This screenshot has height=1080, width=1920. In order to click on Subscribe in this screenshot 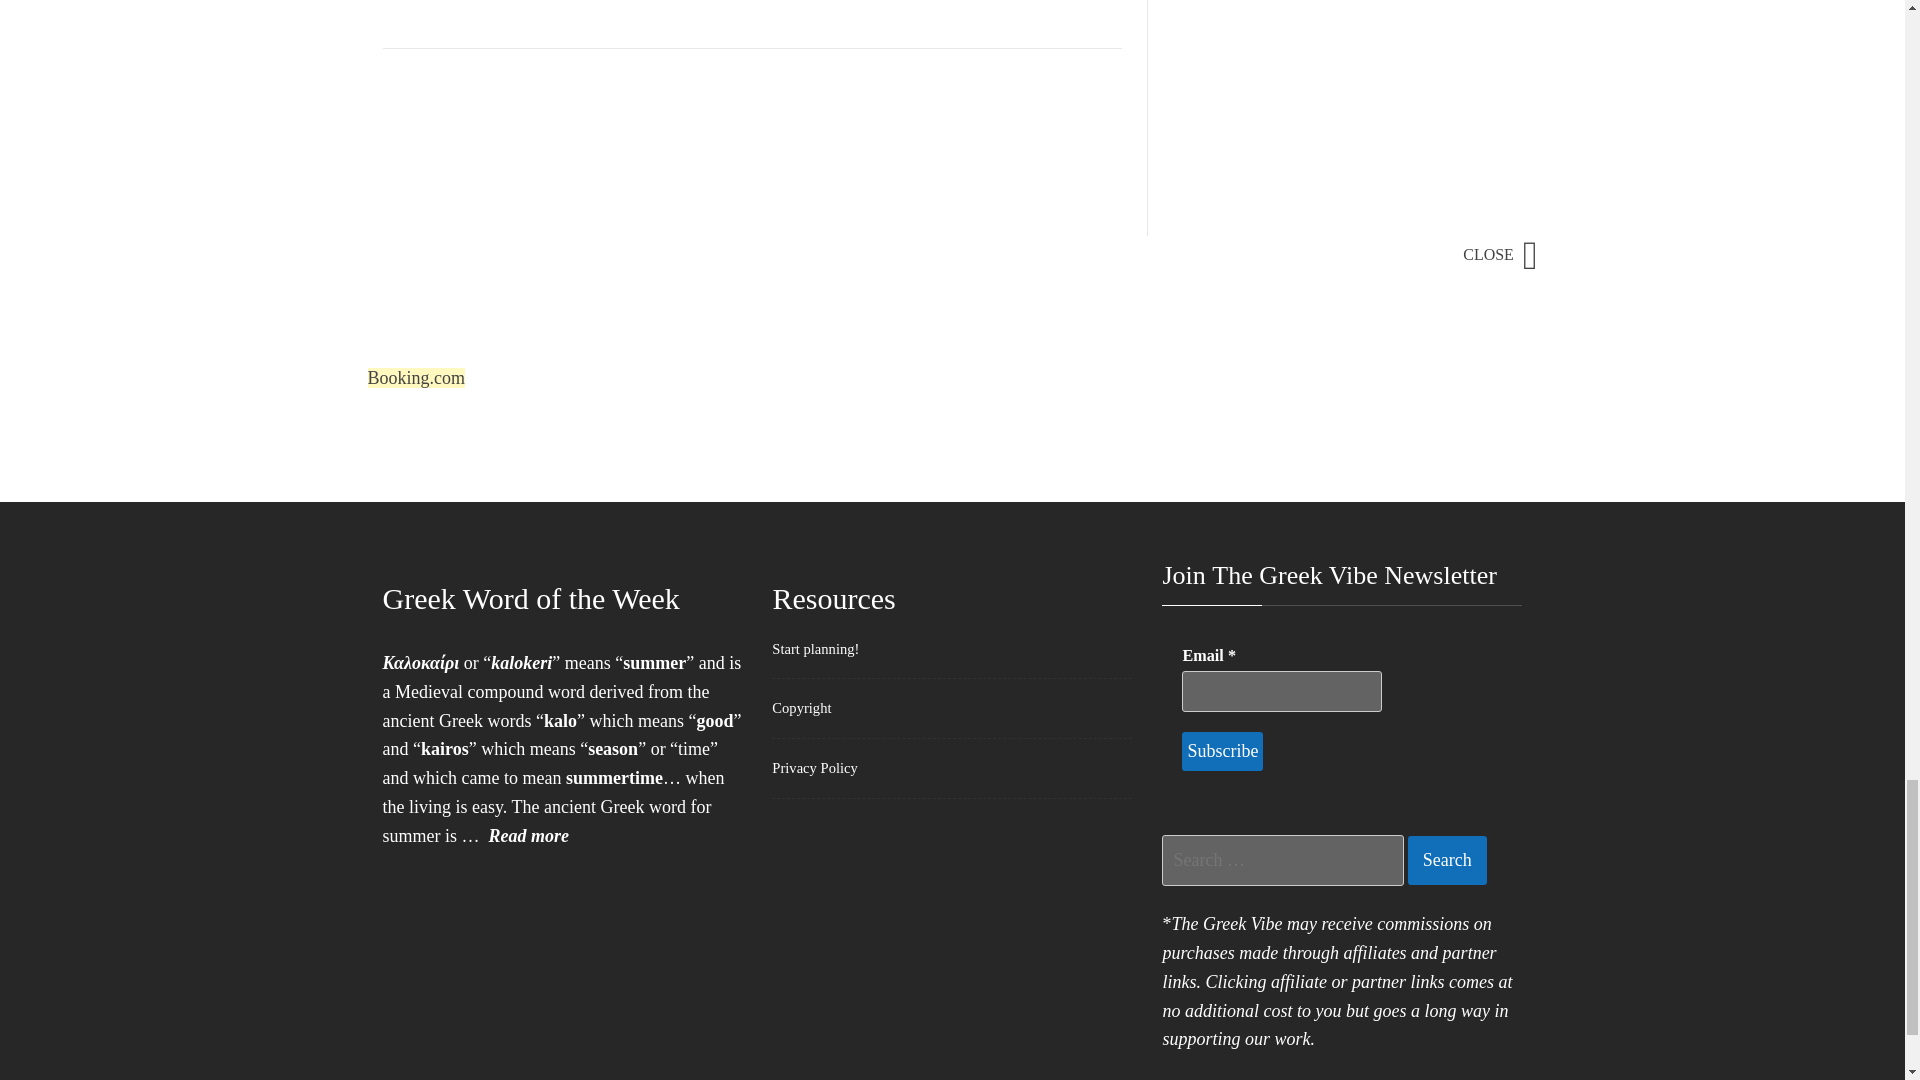, I will do `click(1222, 752)`.